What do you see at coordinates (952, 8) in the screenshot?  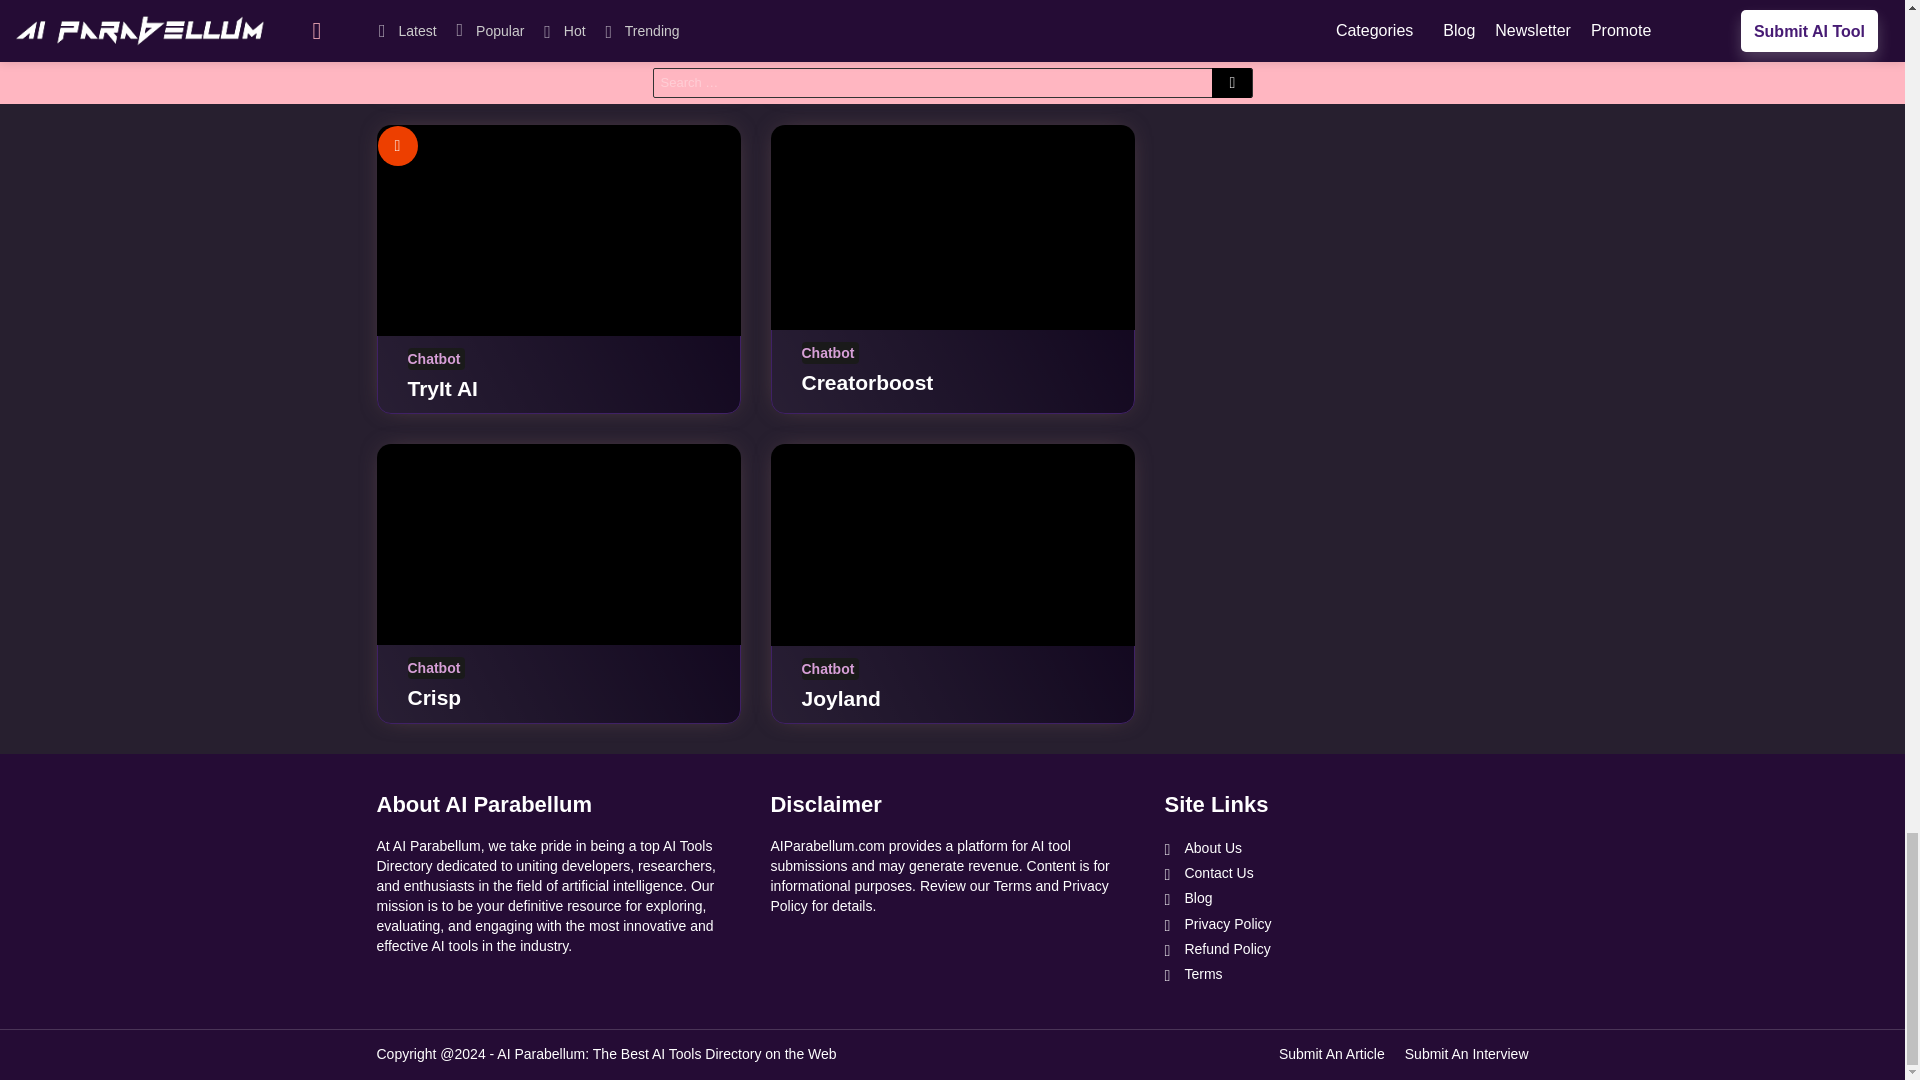 I see `AskLegal.bot` at bounding box center [952, 8].